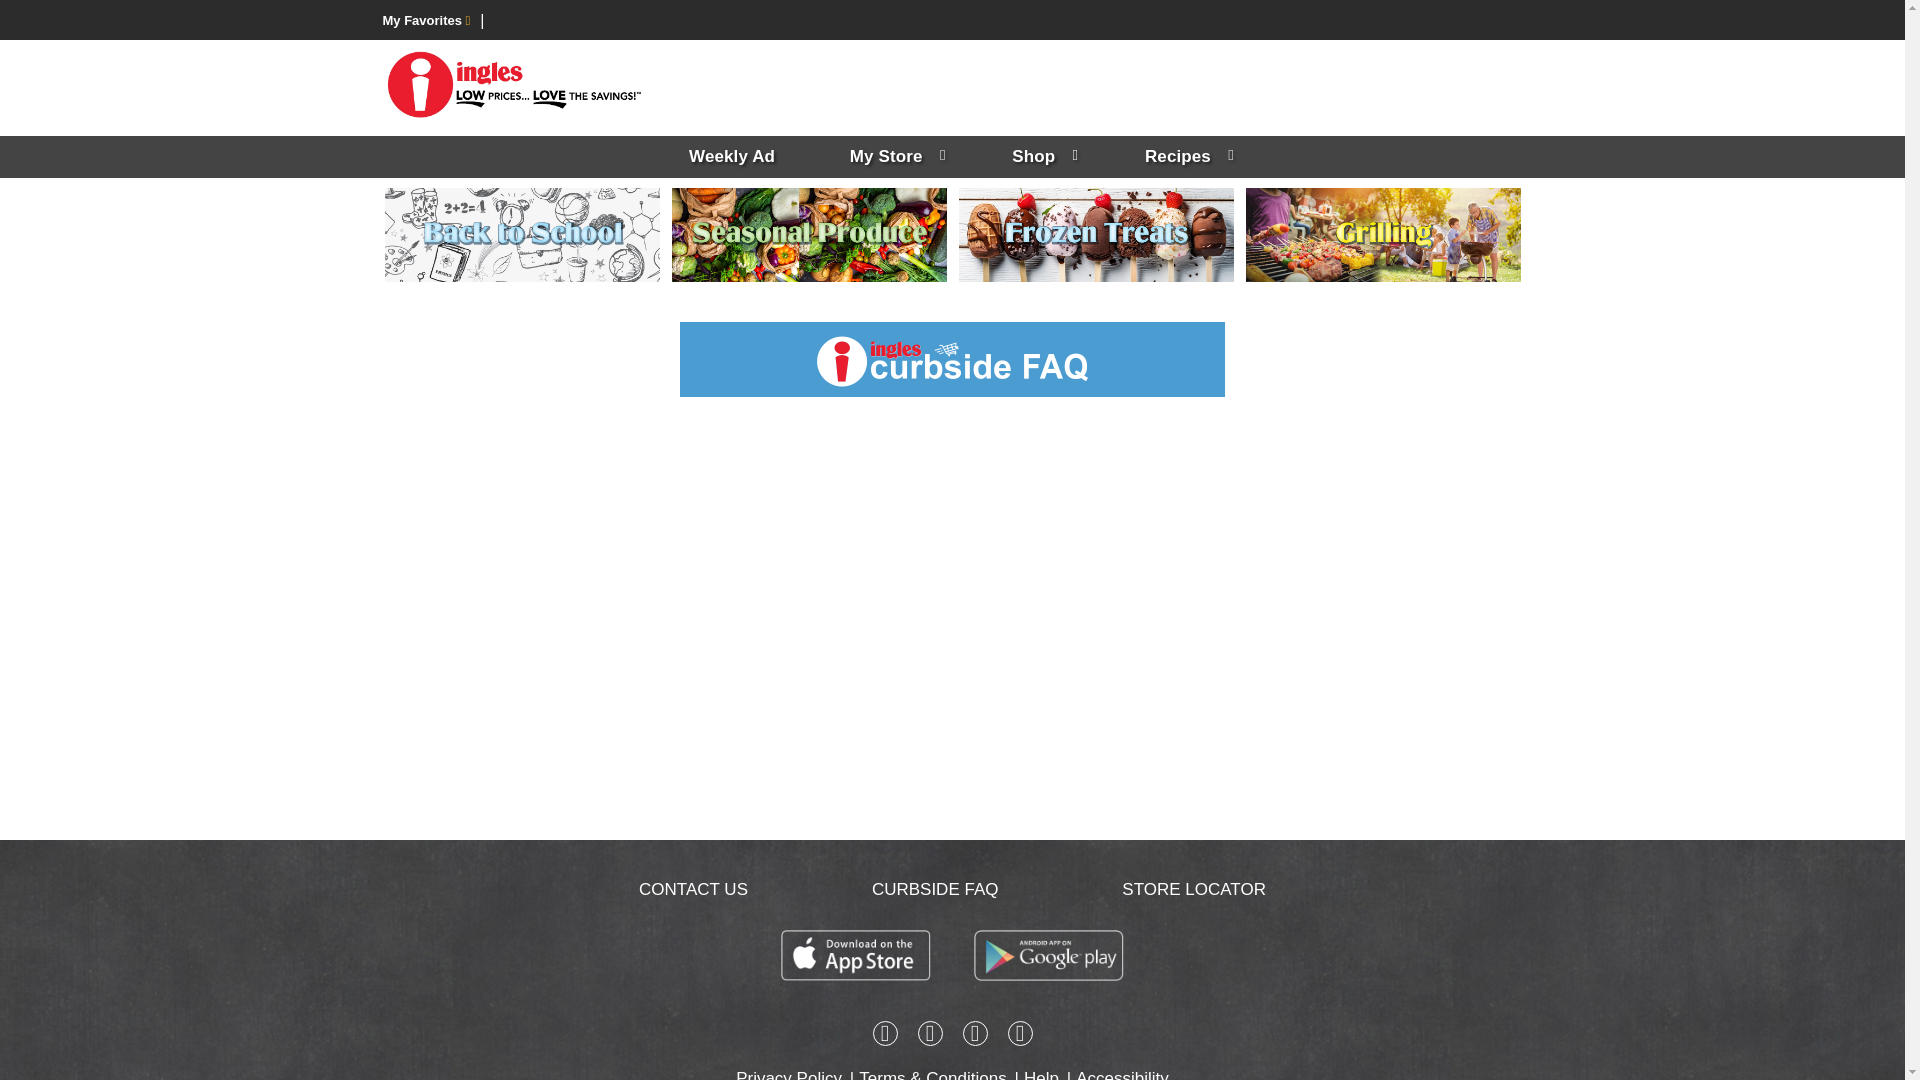 This screenshot has width=1920, height=1080. What do you see at coordinates (521, 234) in the screenshot?
I see `Back to School` at bounding box center [521, 234].